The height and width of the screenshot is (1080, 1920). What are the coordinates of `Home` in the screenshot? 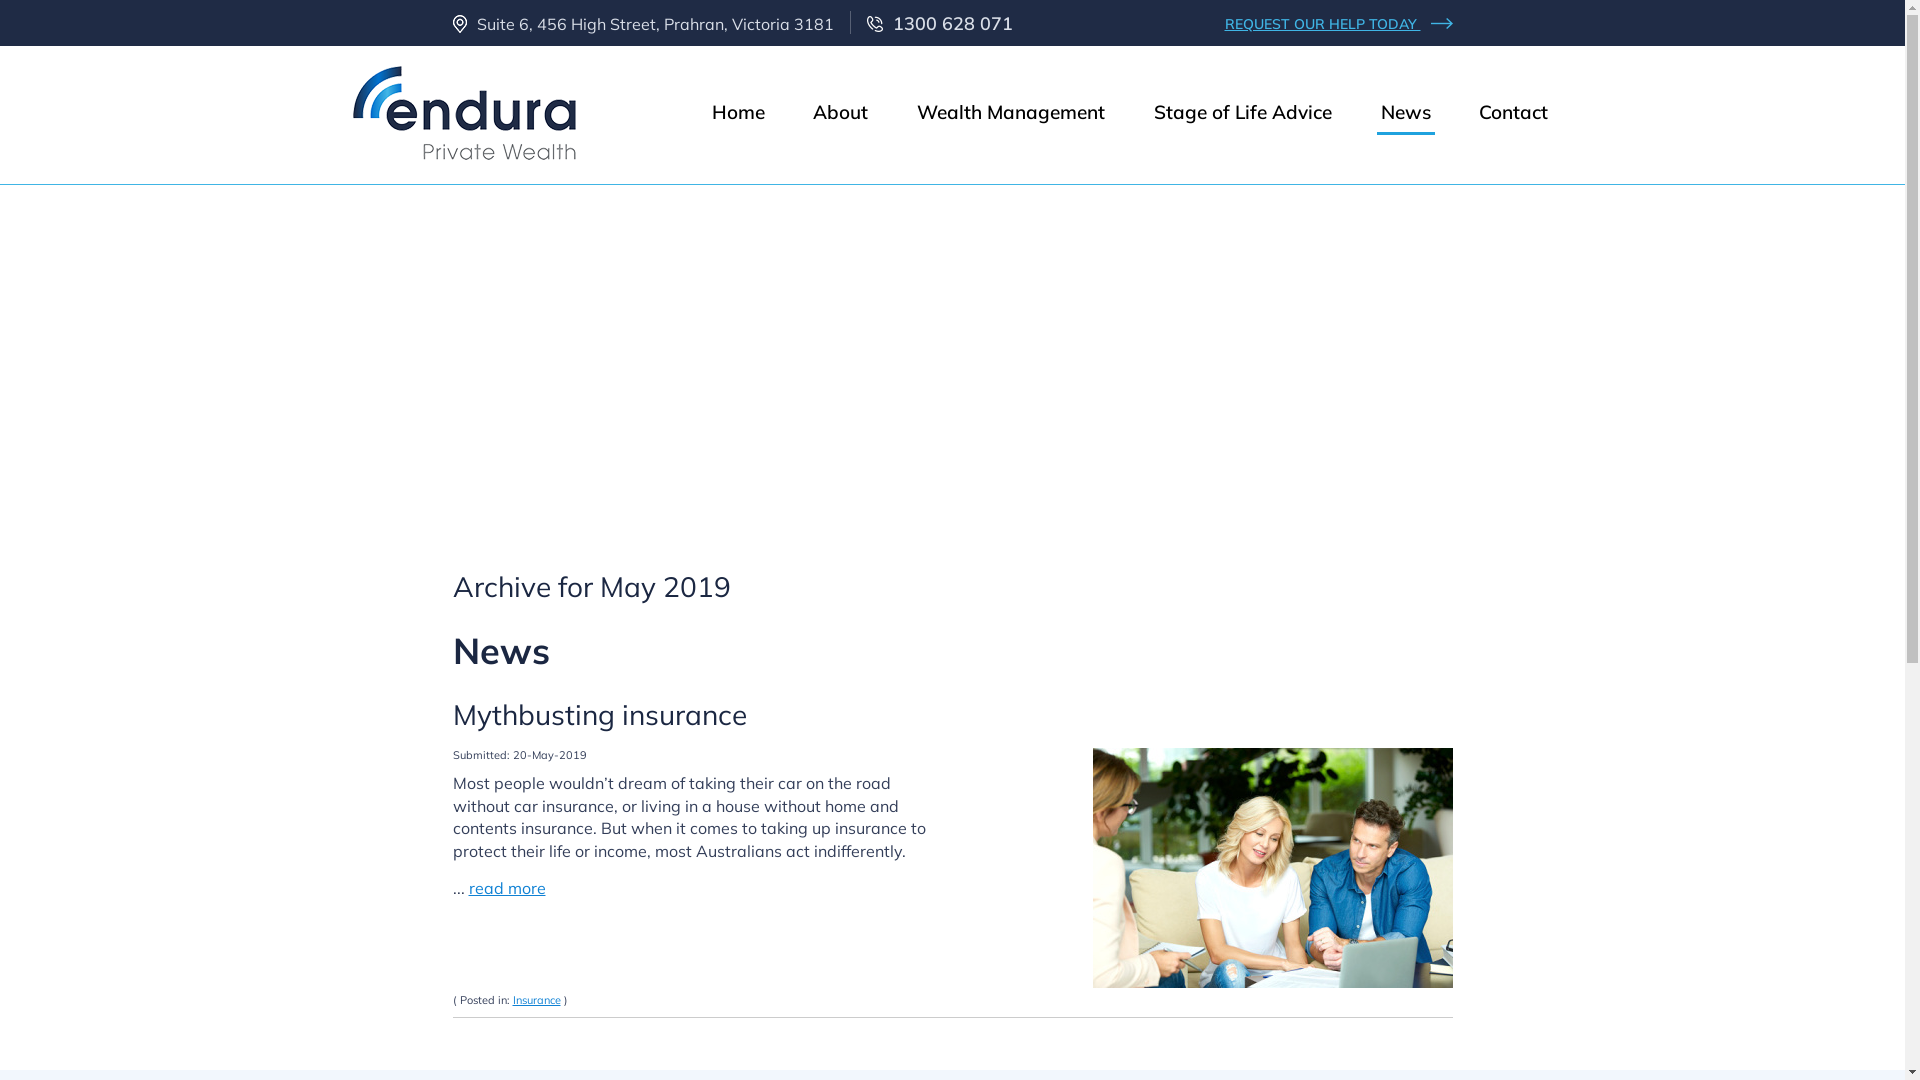 It's located at (738, 114).